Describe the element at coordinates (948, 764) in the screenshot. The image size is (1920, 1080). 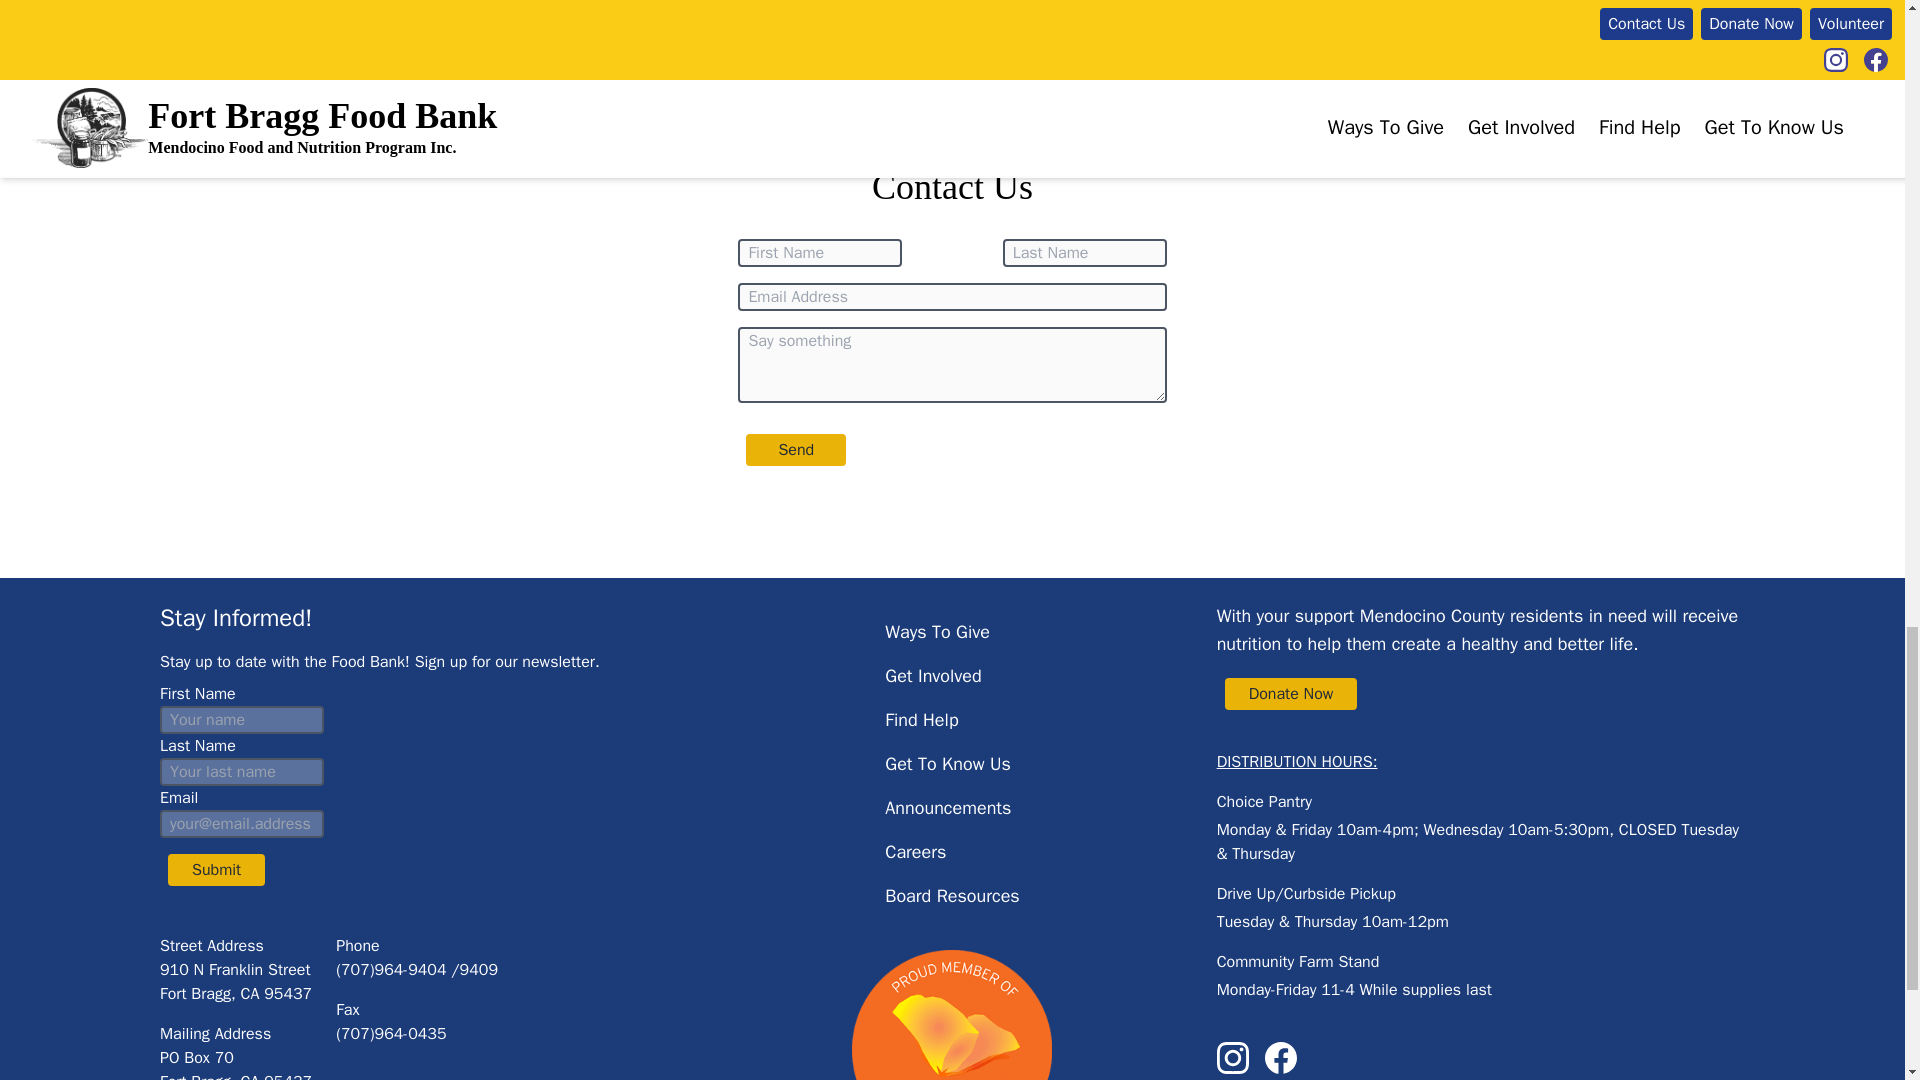
I see `Get To Know Us` at that location.